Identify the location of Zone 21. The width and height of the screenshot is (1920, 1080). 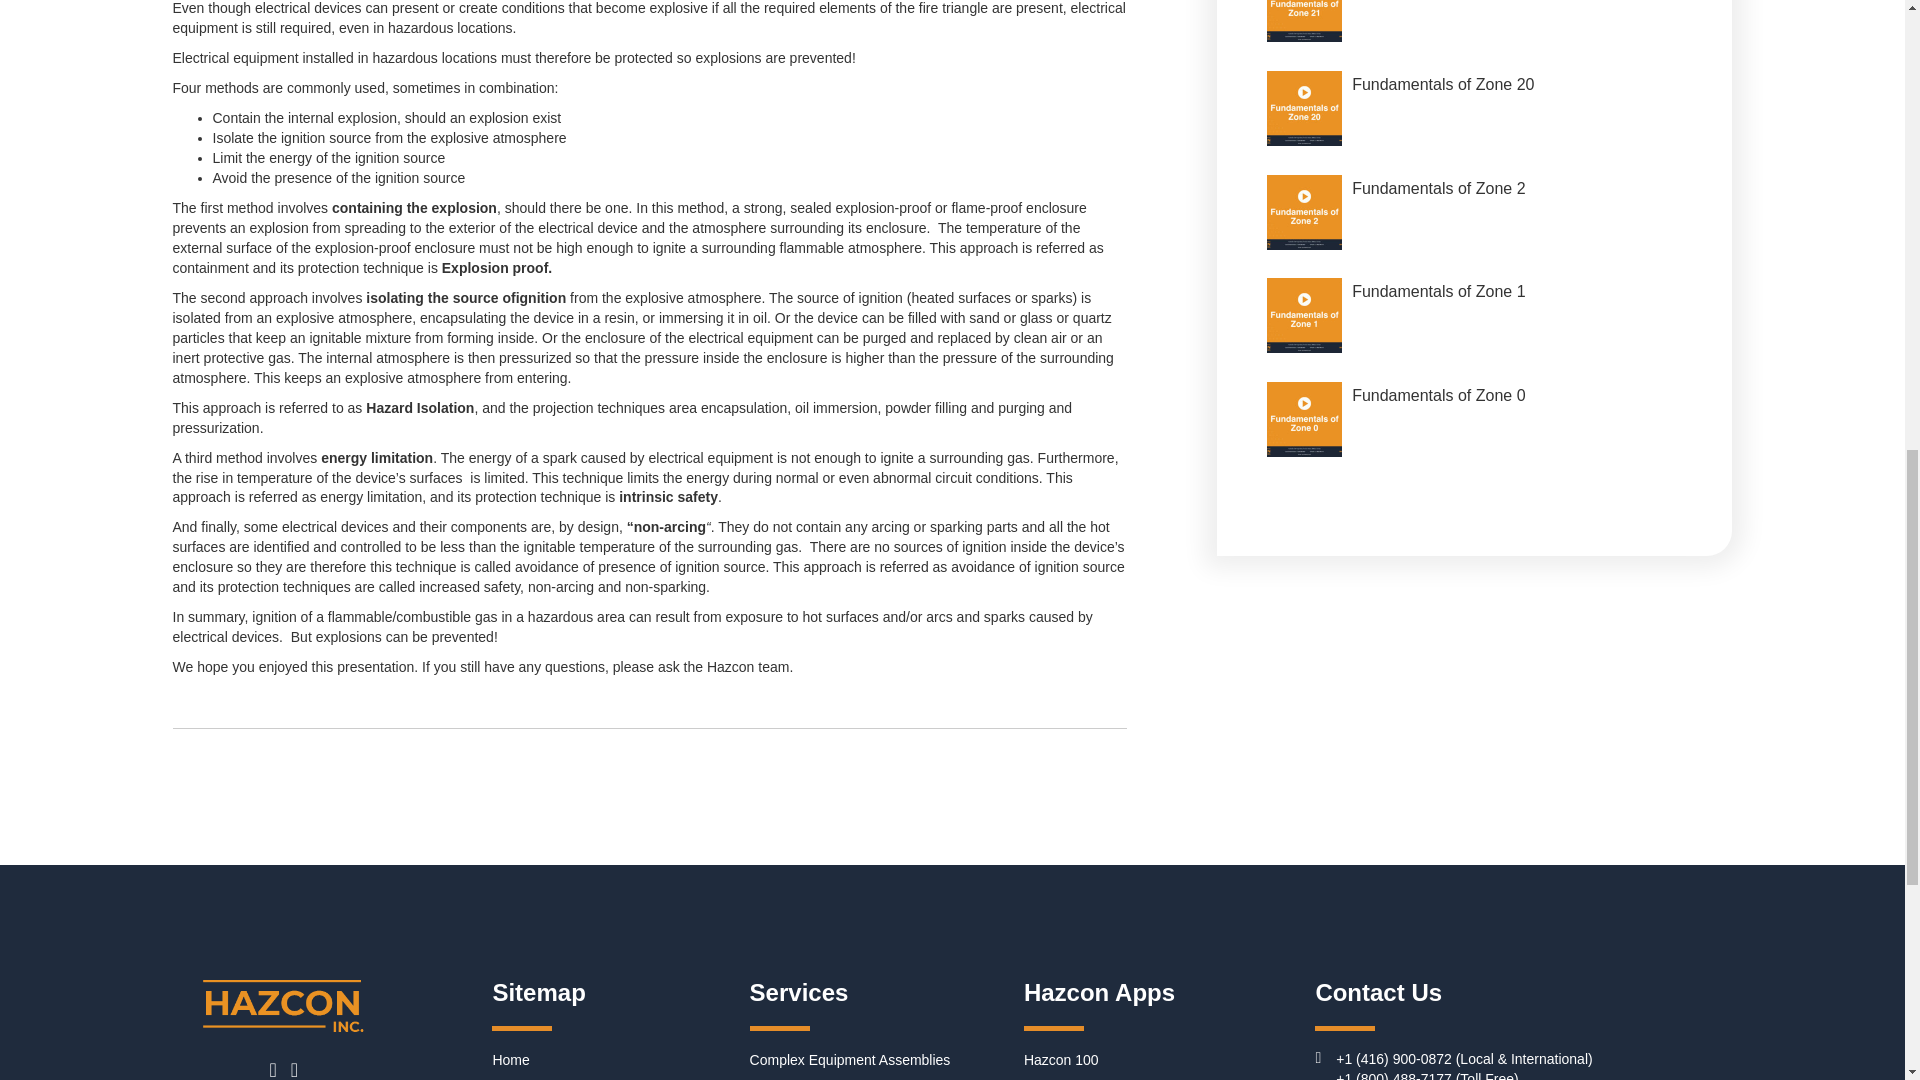
(1304, 21).